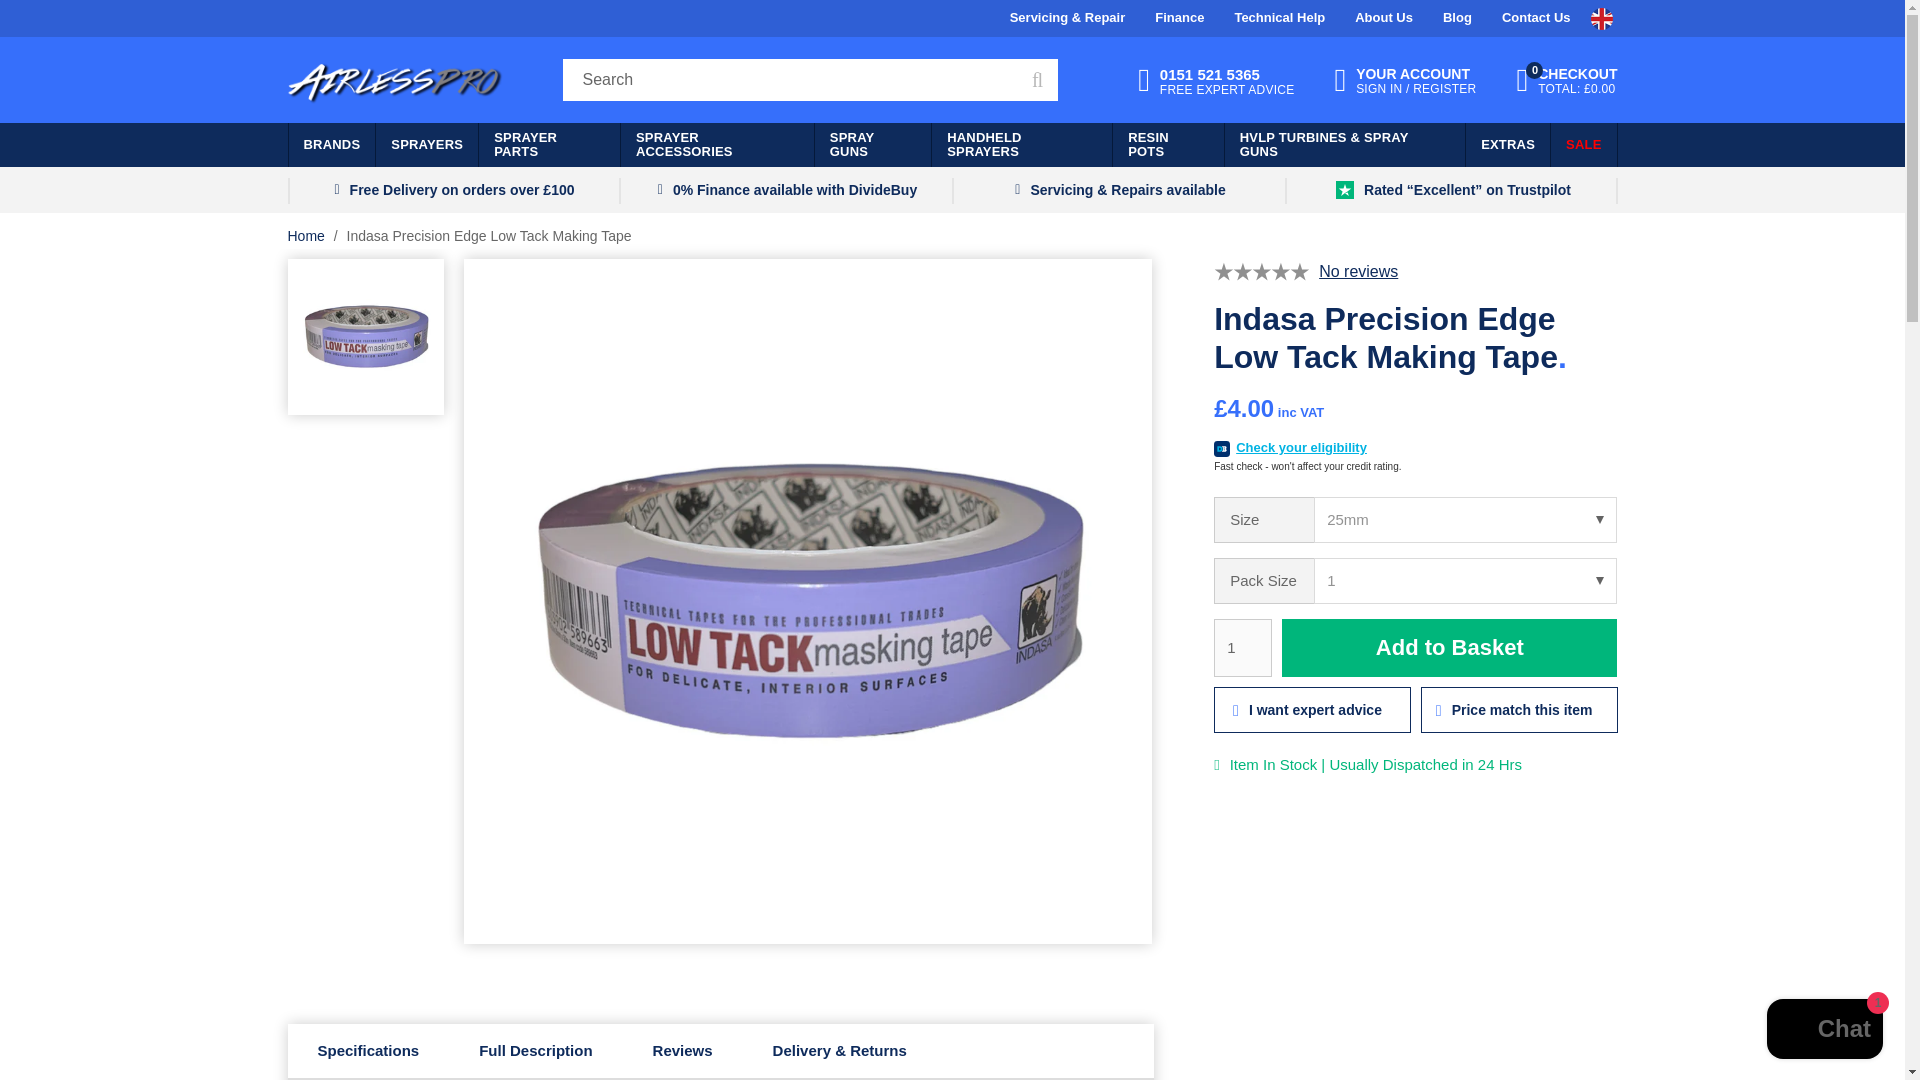 This screenshot has height=1080, width=1920. I want to click on Link to Larger Image, so click(1180, 18).